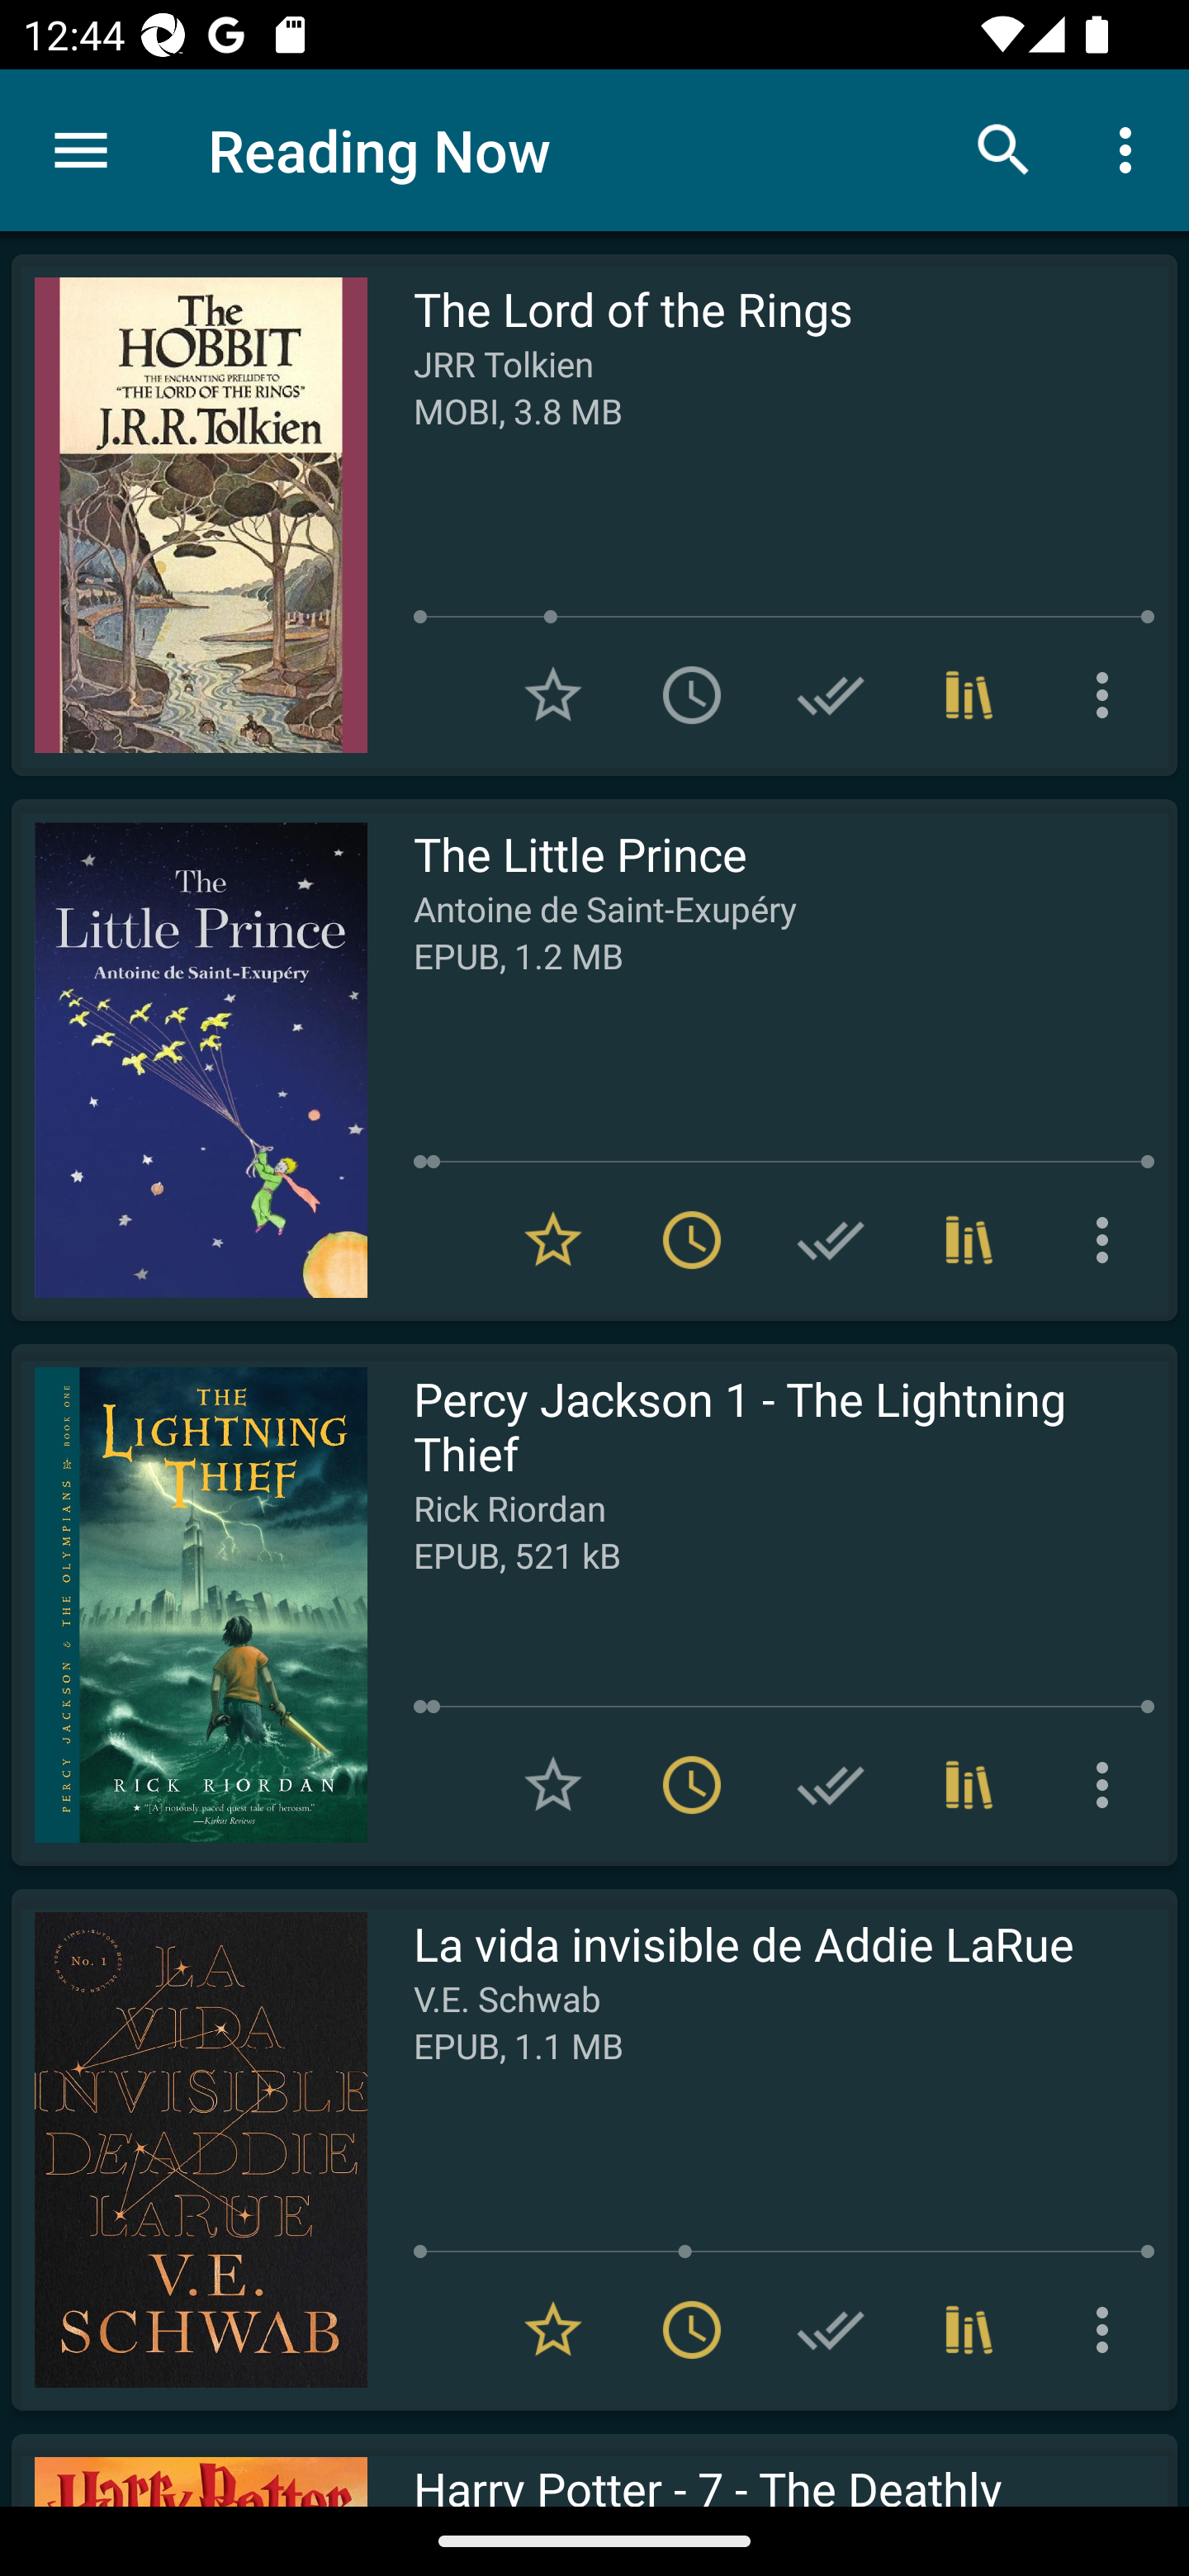 The height and width of the screenshot is (2576, 1189). What do you see at coordinates (831, 695) in the screenshot?
I see `Add to Have read` at bounding box center [831, 695].